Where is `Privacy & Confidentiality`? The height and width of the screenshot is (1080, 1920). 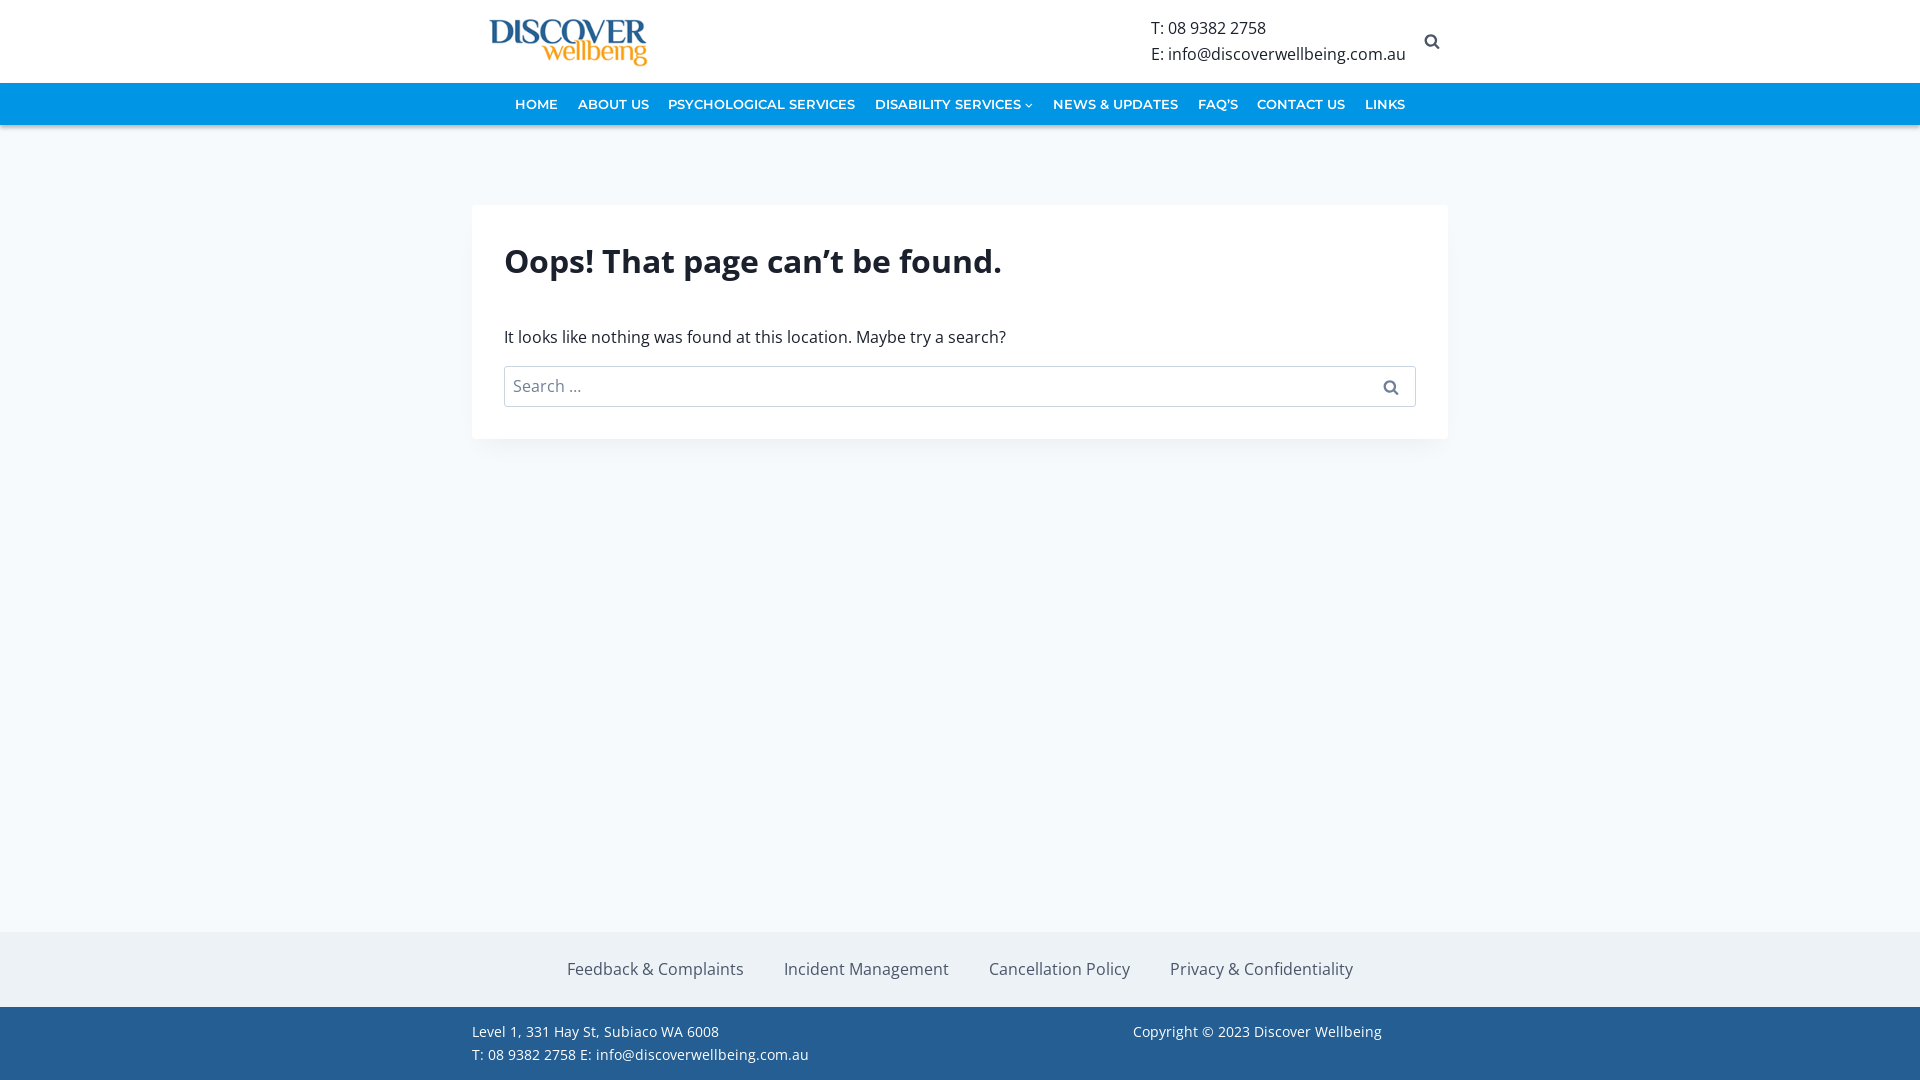
Privacy & Confidentiality is located at coordinates (1262, 970).